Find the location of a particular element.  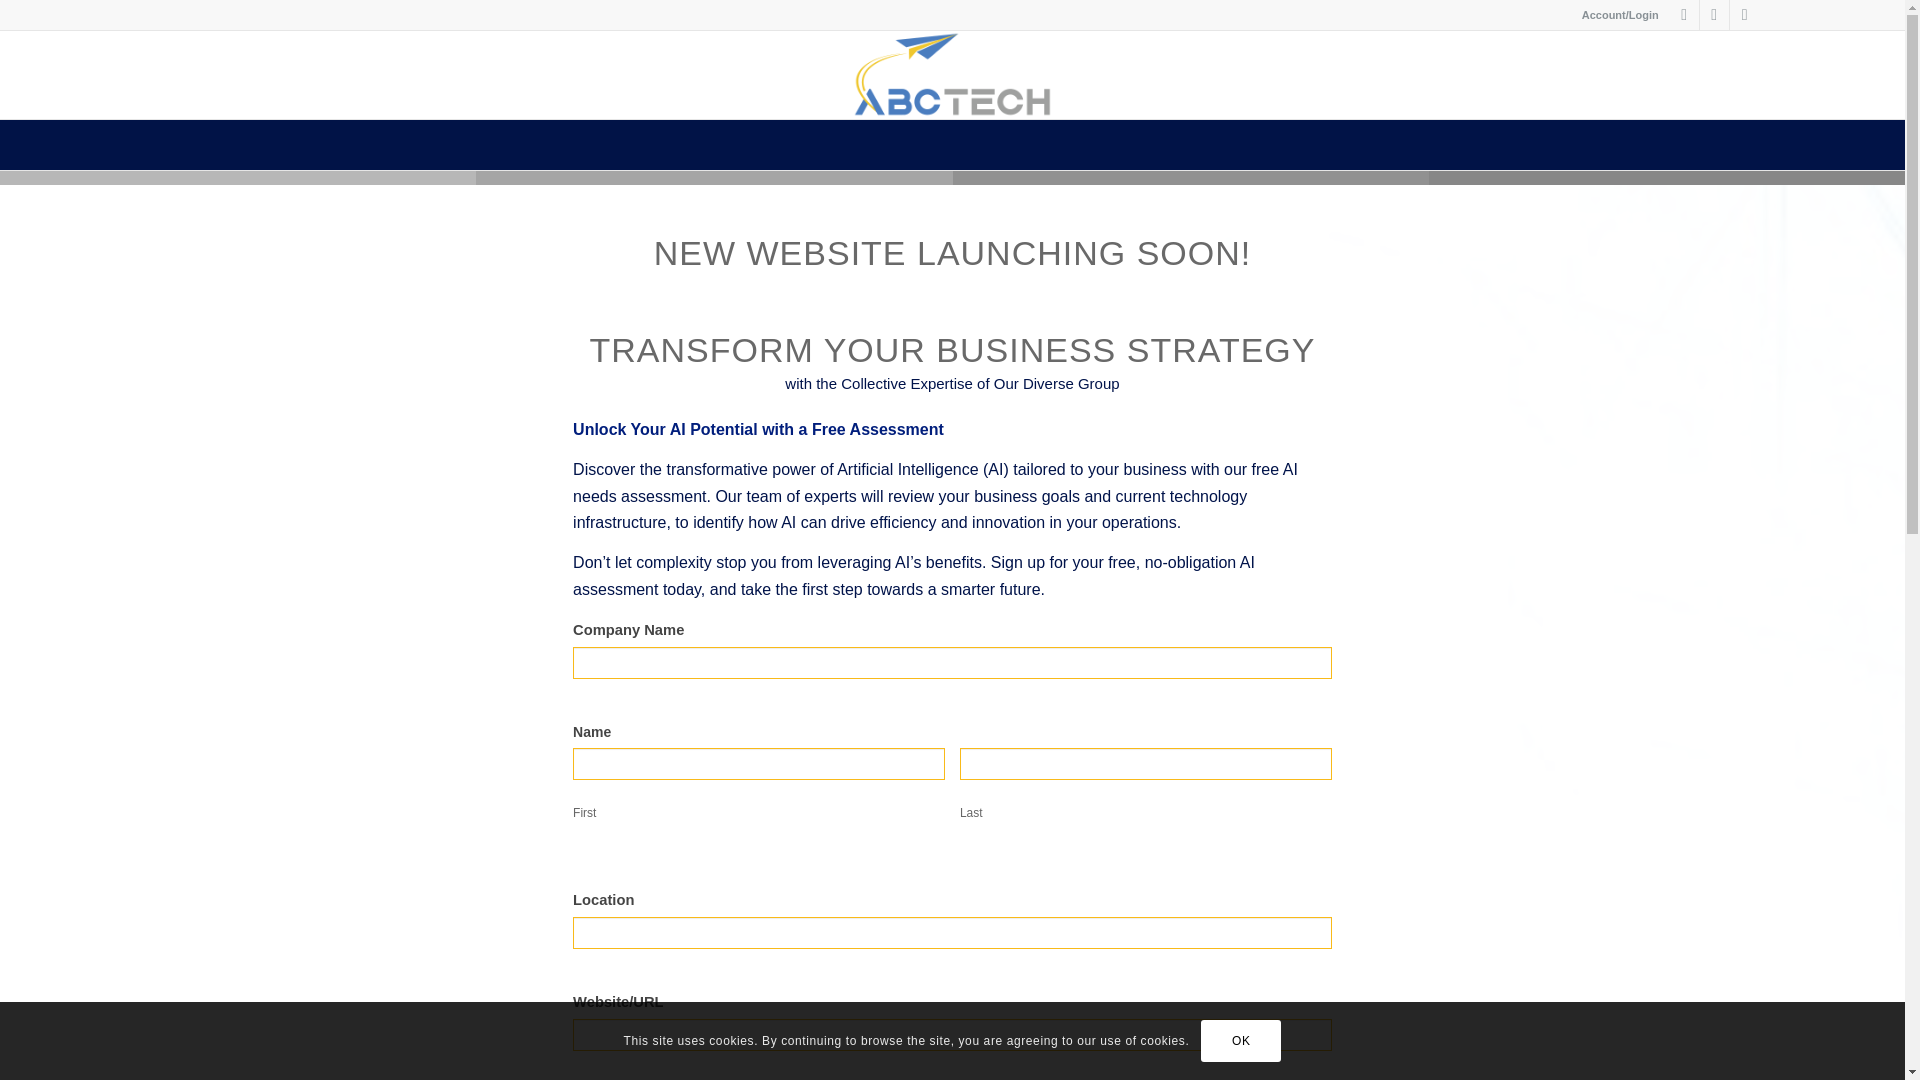

OK is located at coordinates (1241, 1041).